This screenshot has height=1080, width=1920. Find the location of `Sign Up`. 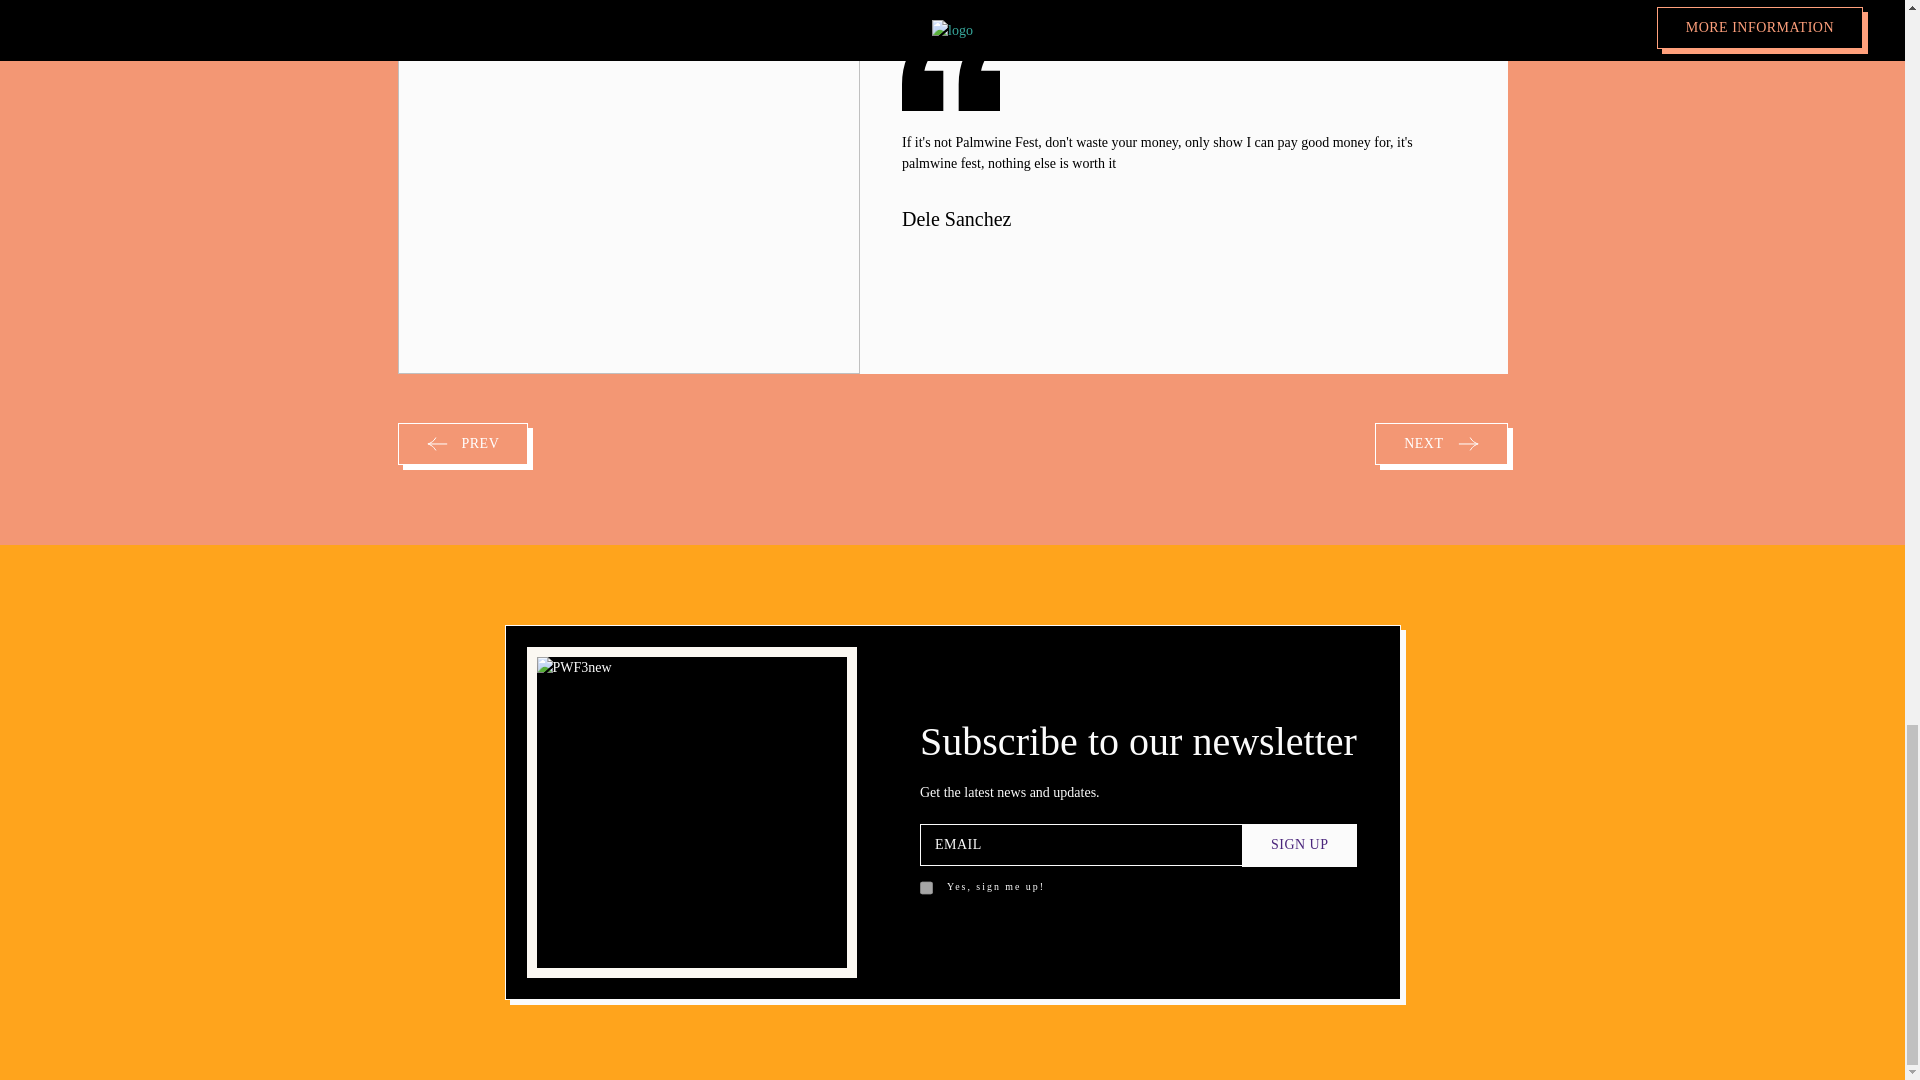

Sign Up is located at coordinates (1300, 845).